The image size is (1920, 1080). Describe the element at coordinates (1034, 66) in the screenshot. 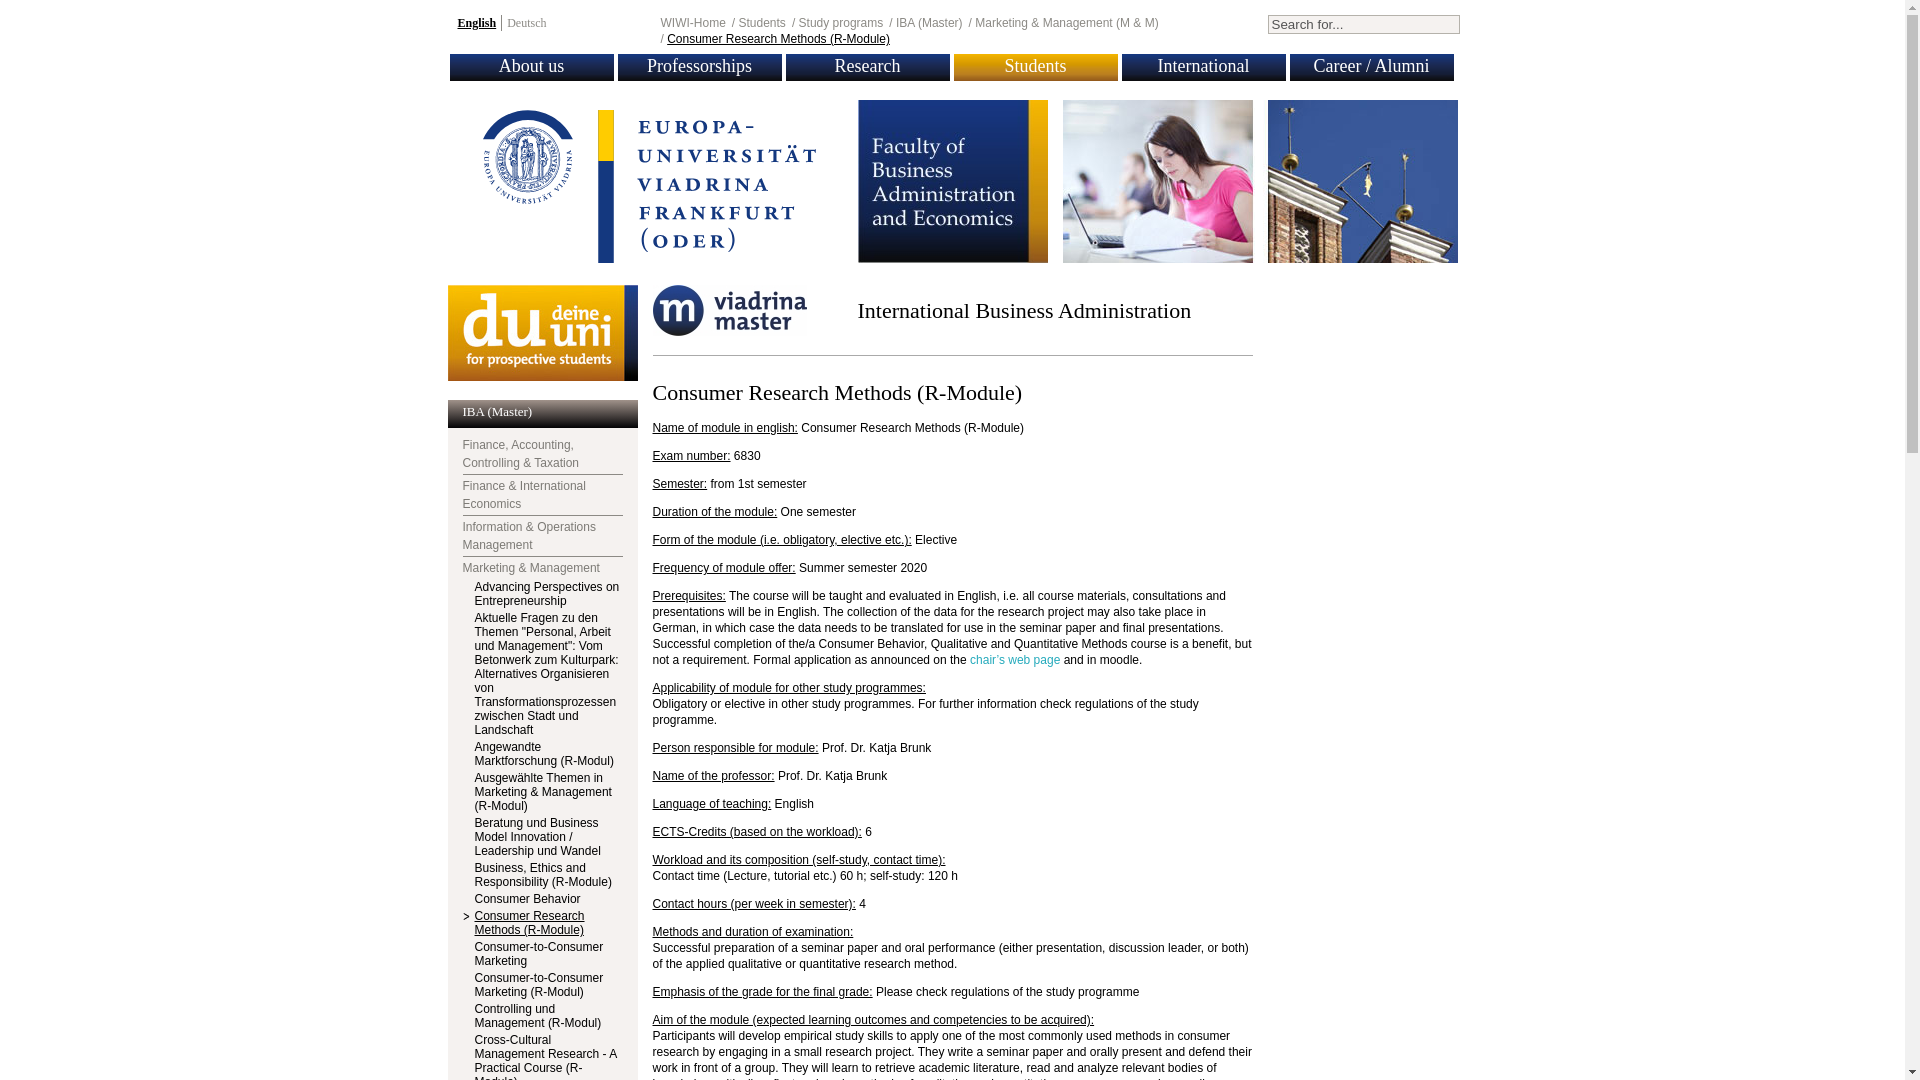

I see `Students` at that location.